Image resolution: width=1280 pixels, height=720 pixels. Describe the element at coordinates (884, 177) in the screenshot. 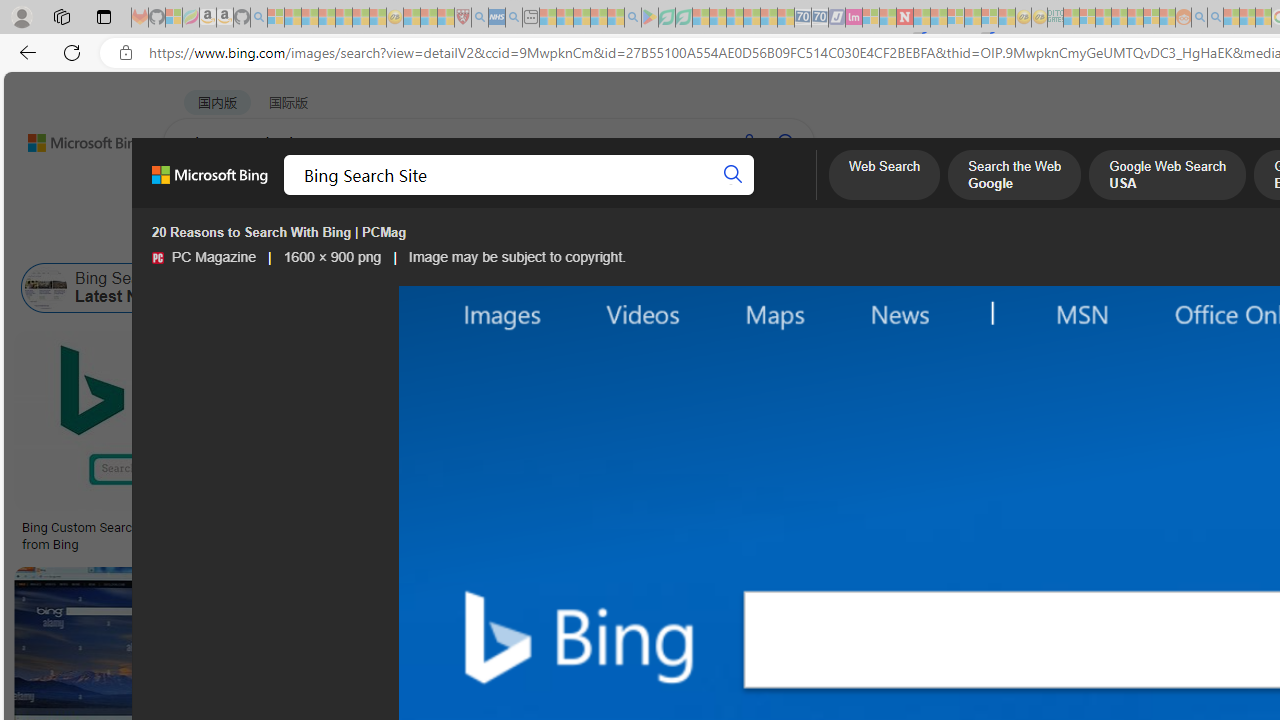

I see `Web Search` at that location.